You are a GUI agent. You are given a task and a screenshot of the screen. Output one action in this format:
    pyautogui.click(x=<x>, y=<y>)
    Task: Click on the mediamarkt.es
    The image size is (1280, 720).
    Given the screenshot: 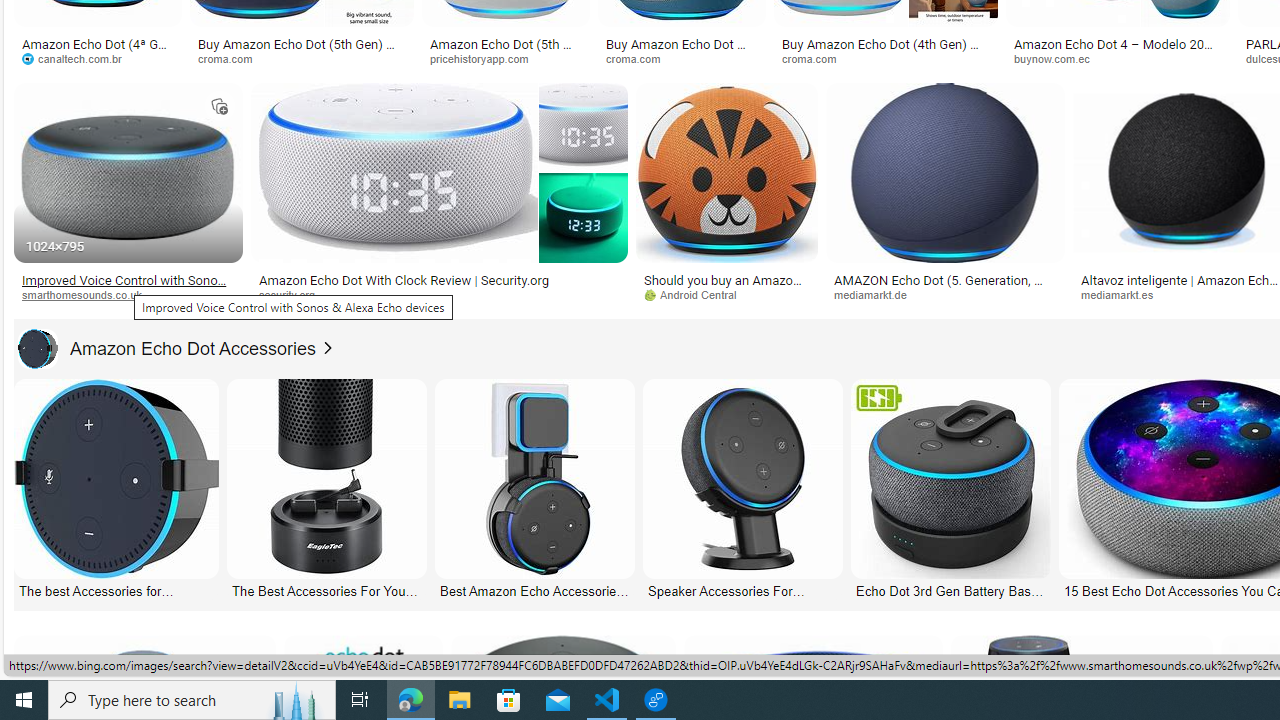 What is the action you would take?
    pyautogui.click(x=1124, y=294)
    